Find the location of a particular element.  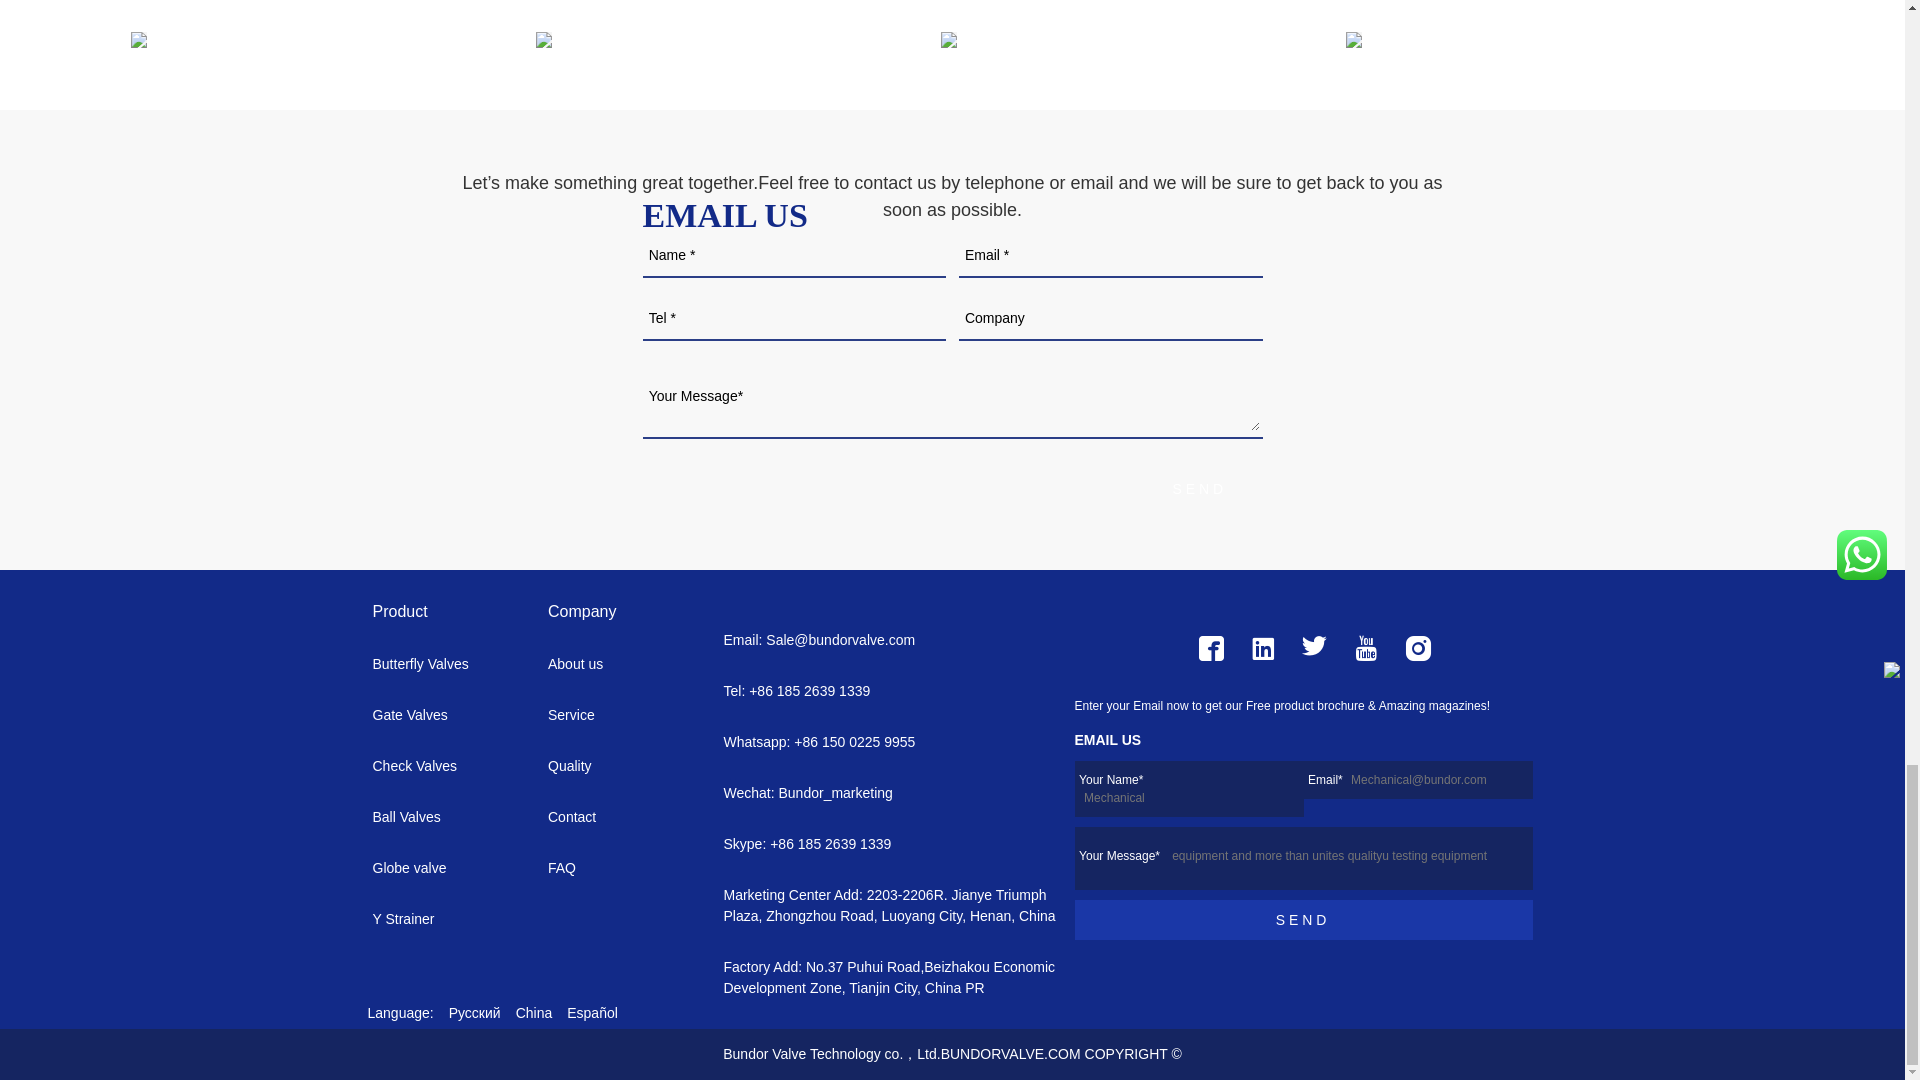

Iron Handle Operated Wafer Type Butterfly Valve is located at coordinates (292, 39).